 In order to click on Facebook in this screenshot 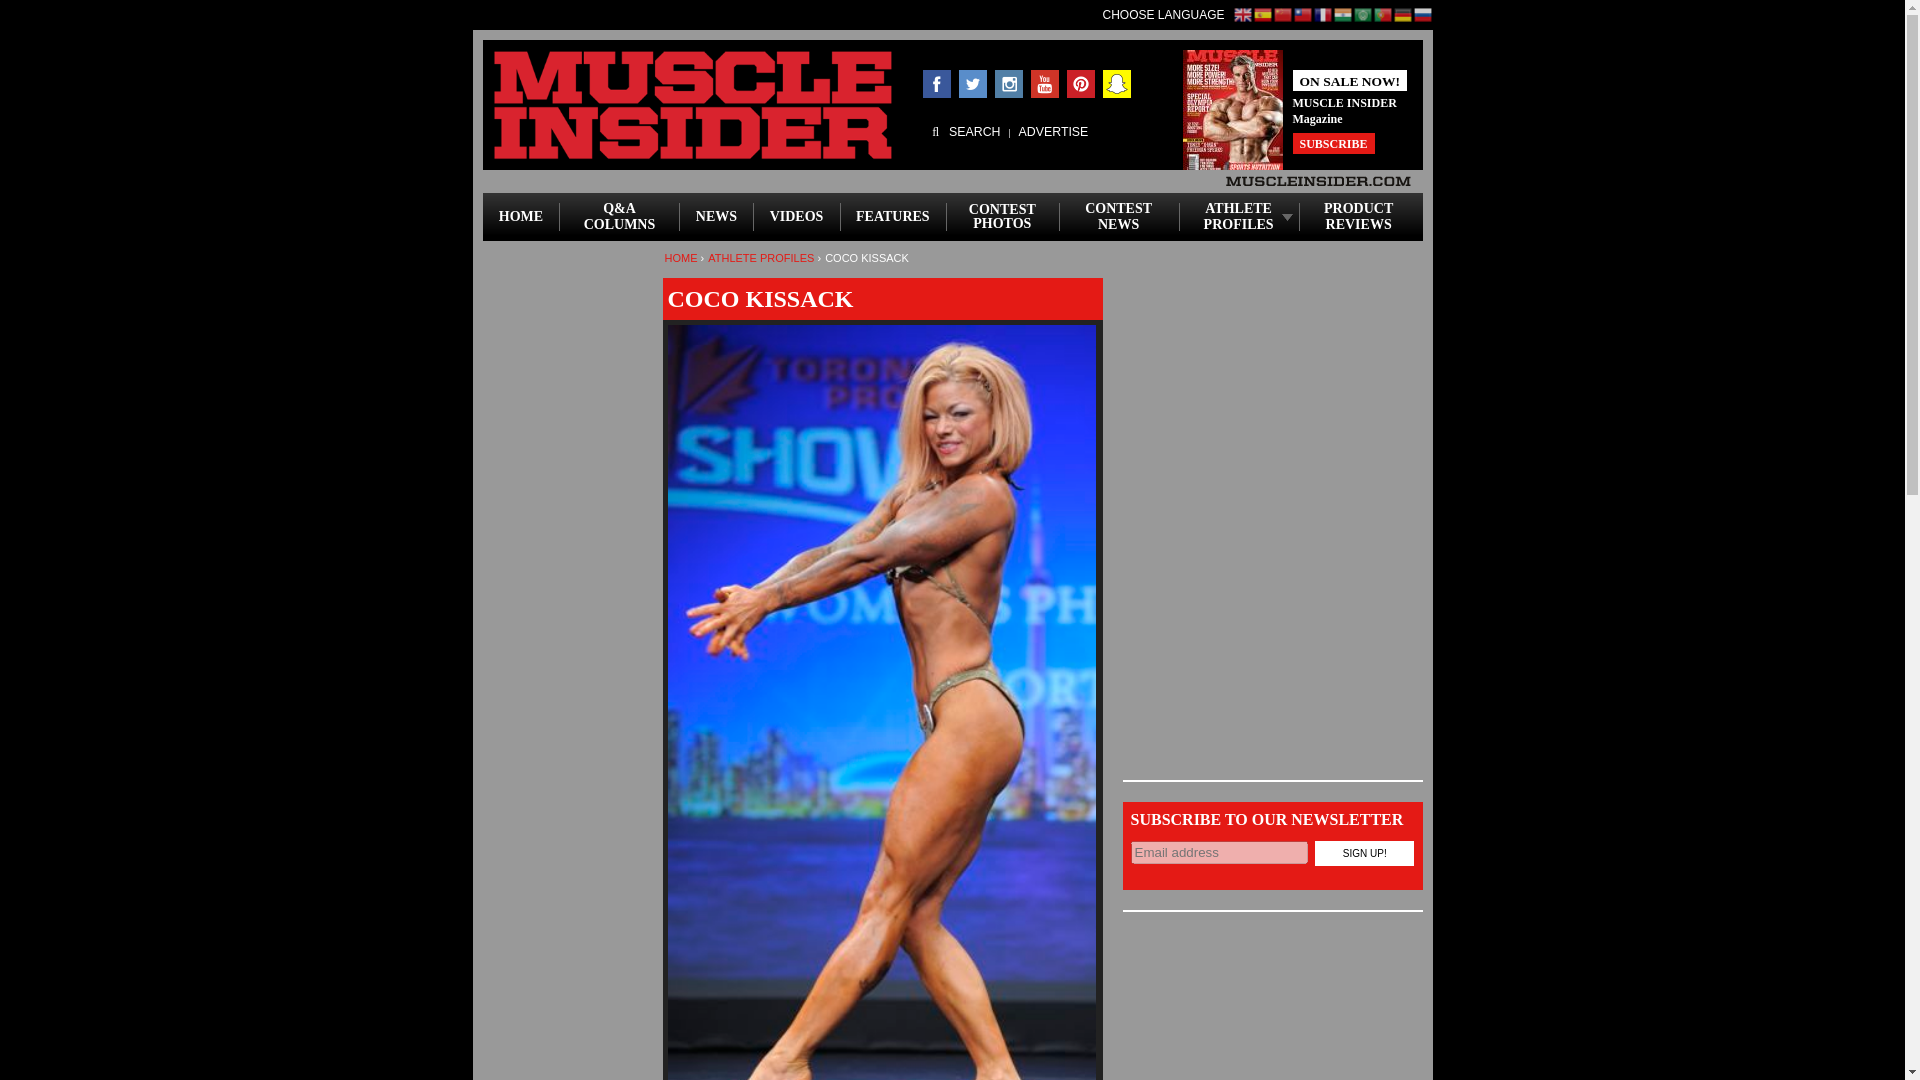, I will do `click(936, 84)`.